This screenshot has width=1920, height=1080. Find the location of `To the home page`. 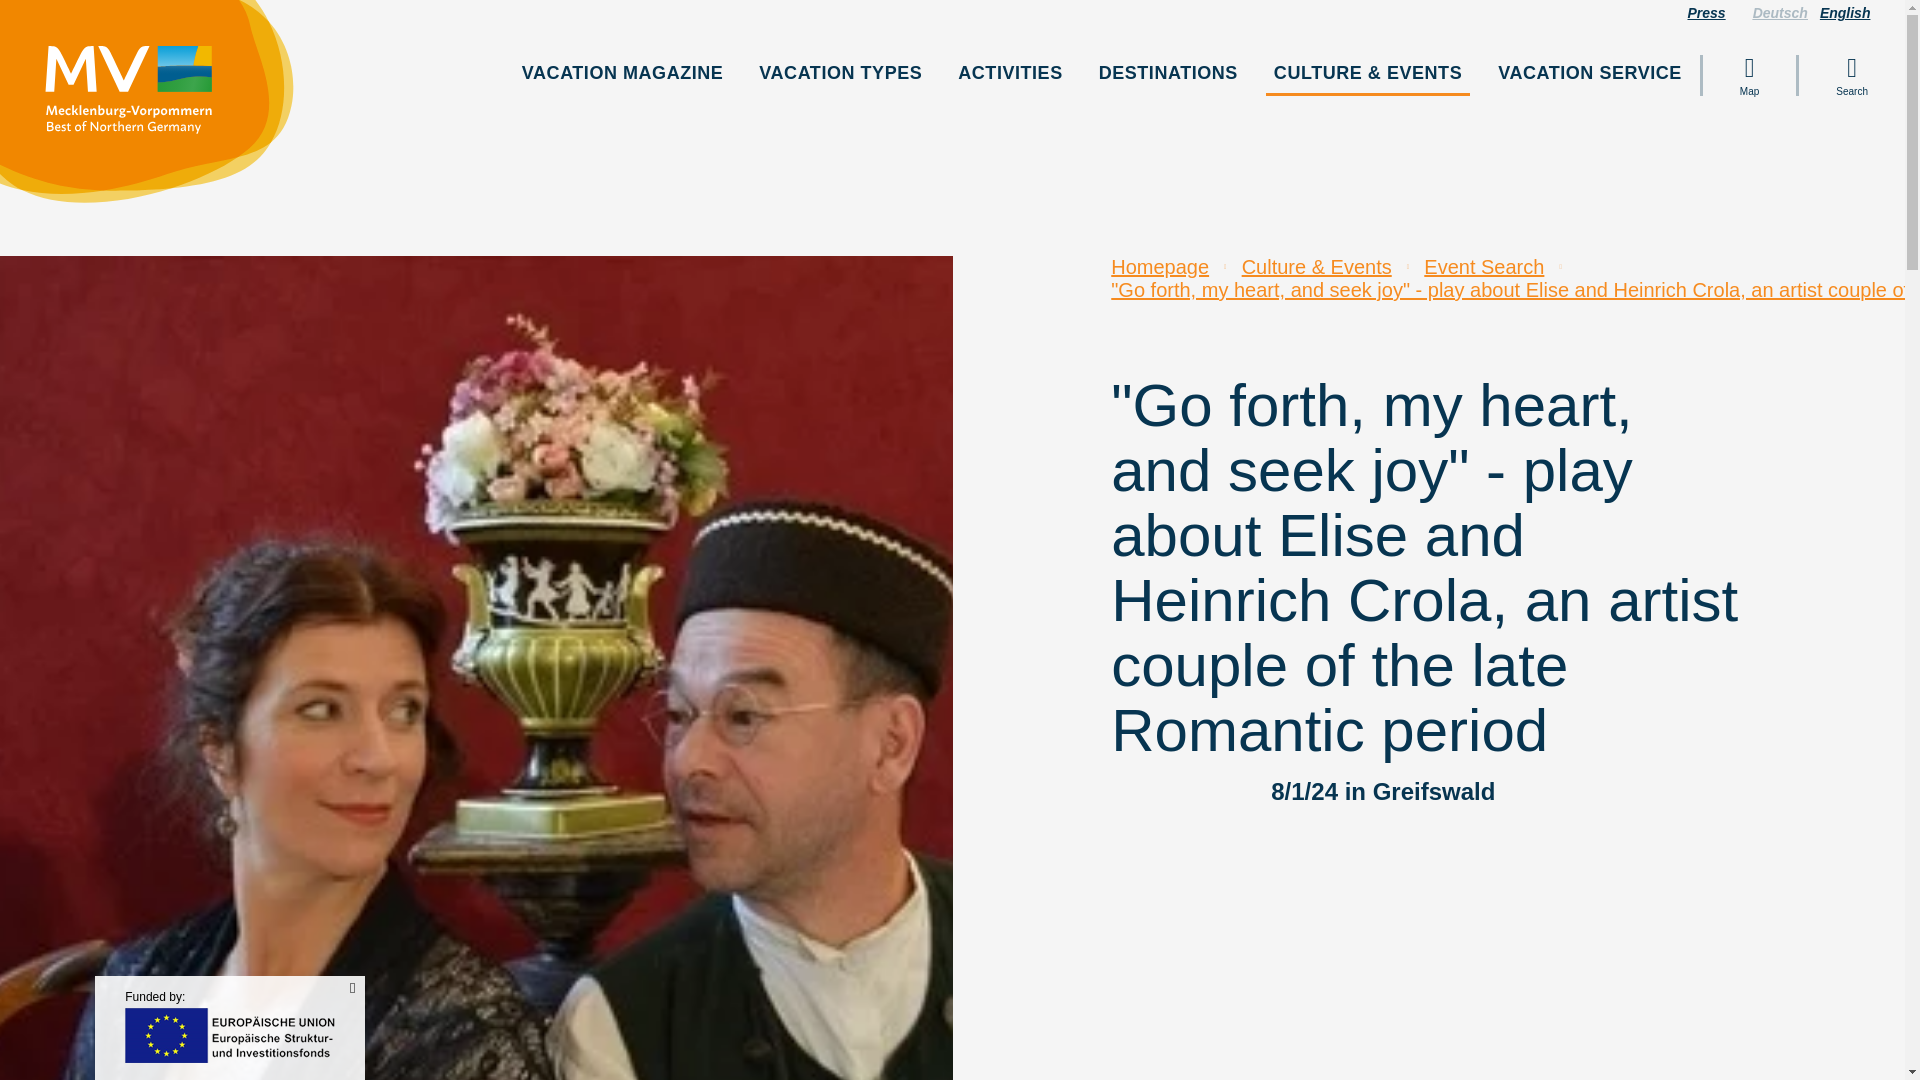

To the home page is located at coordinates (157, 109).